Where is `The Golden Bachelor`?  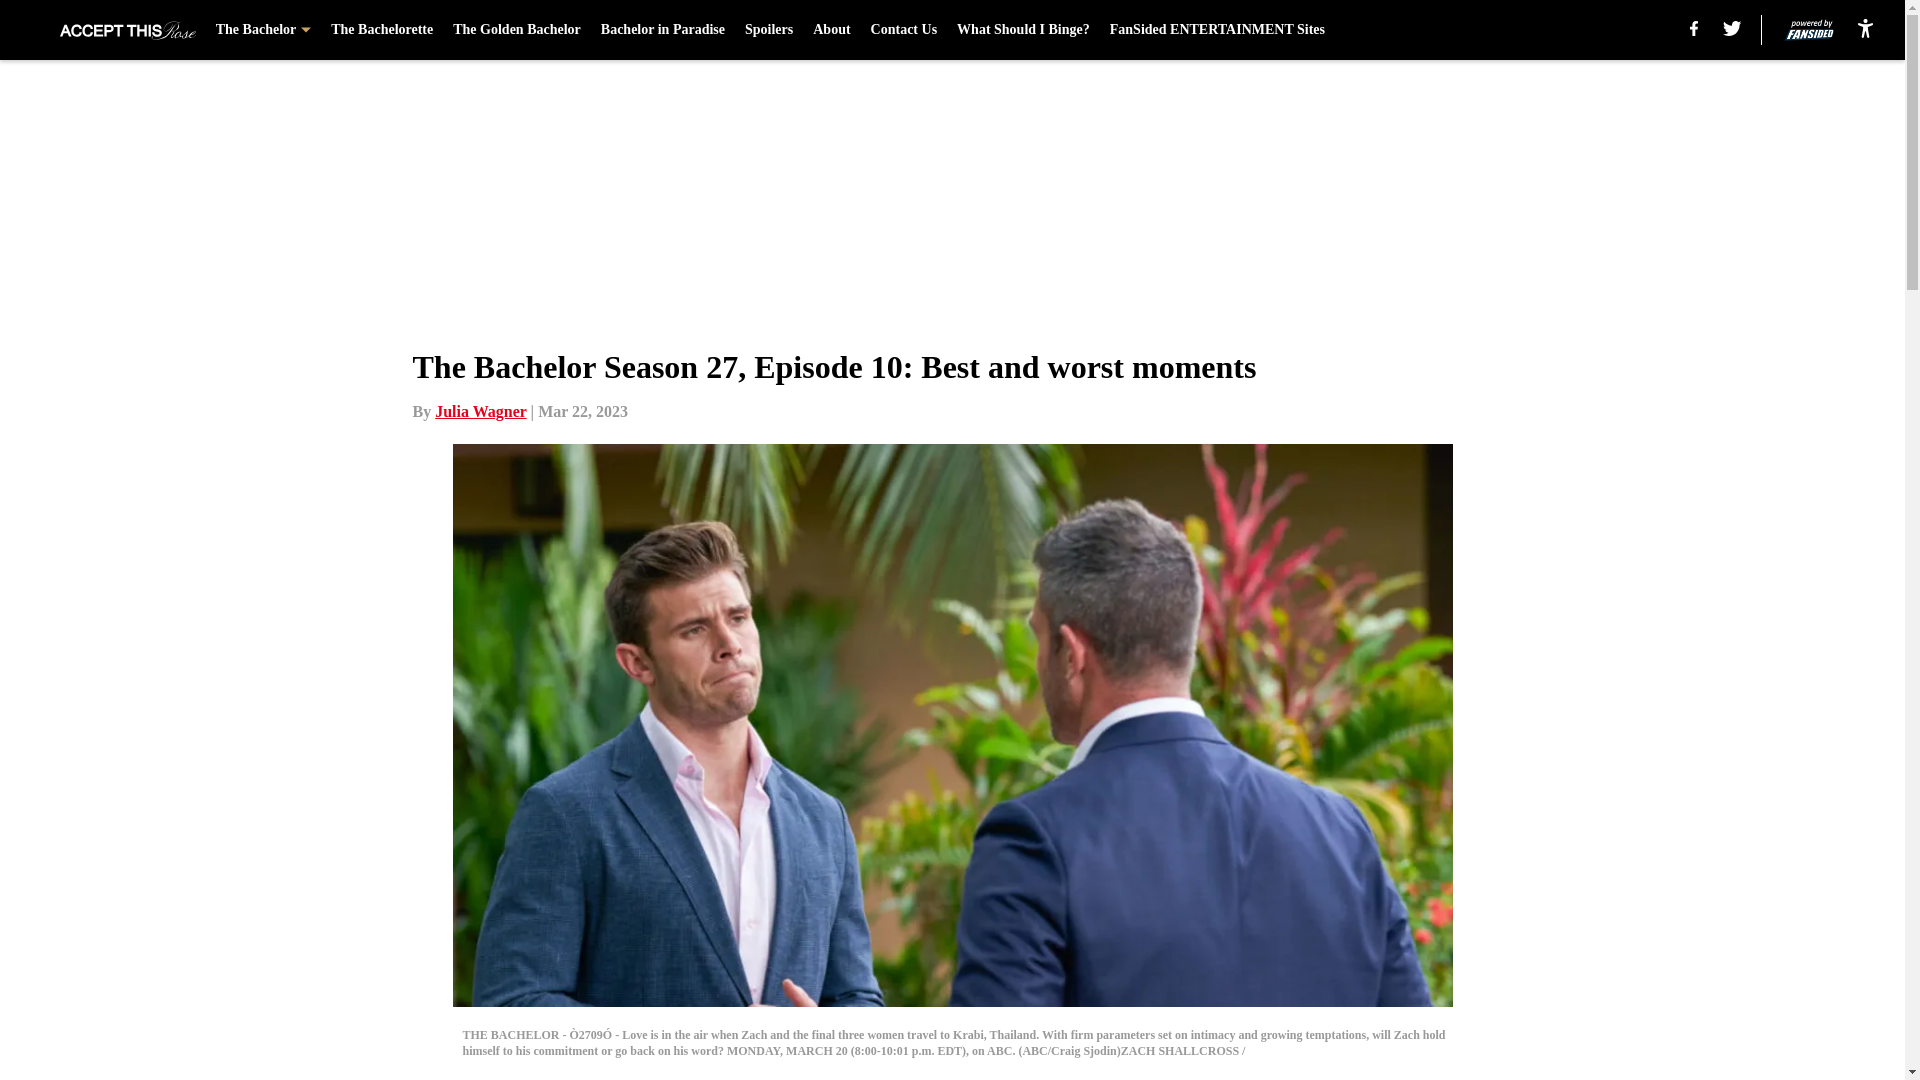
The Golden Bachelor is located at coordinates (517, 30).